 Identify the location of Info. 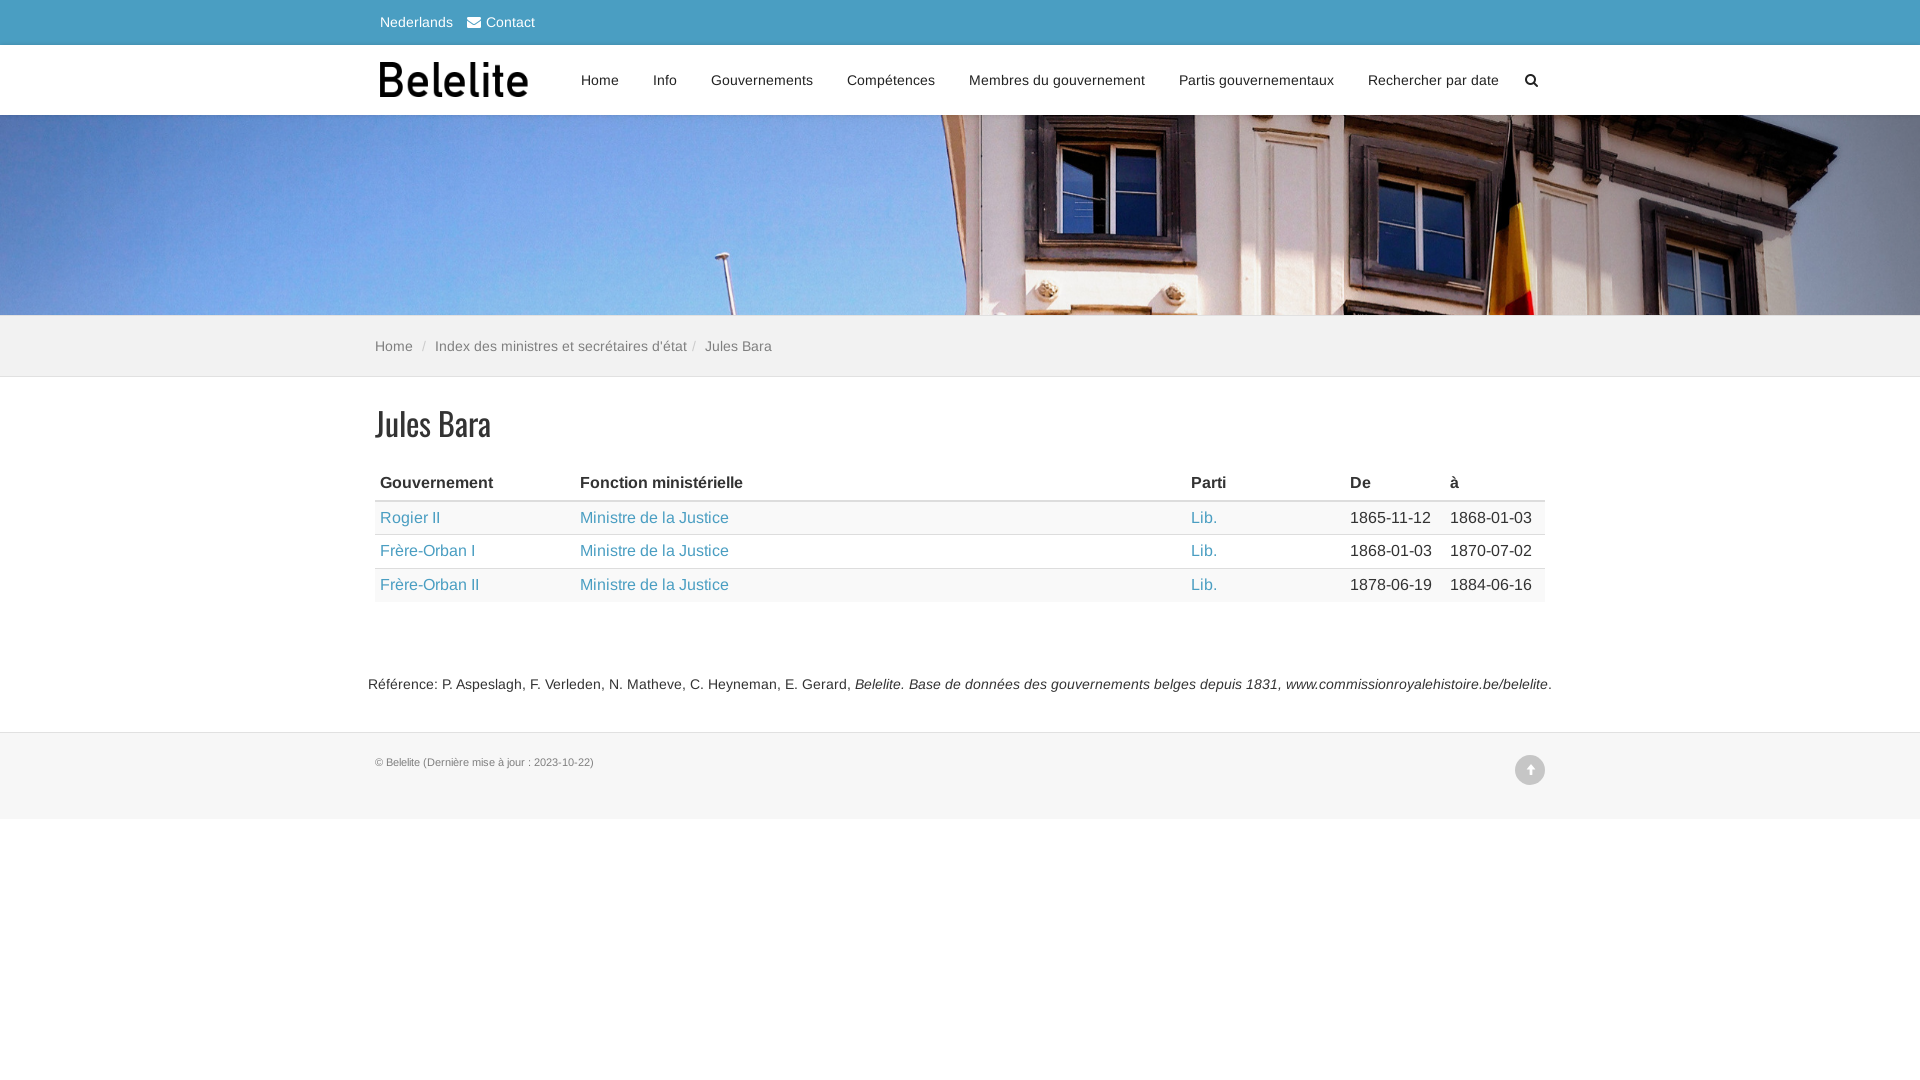
(665, 80).